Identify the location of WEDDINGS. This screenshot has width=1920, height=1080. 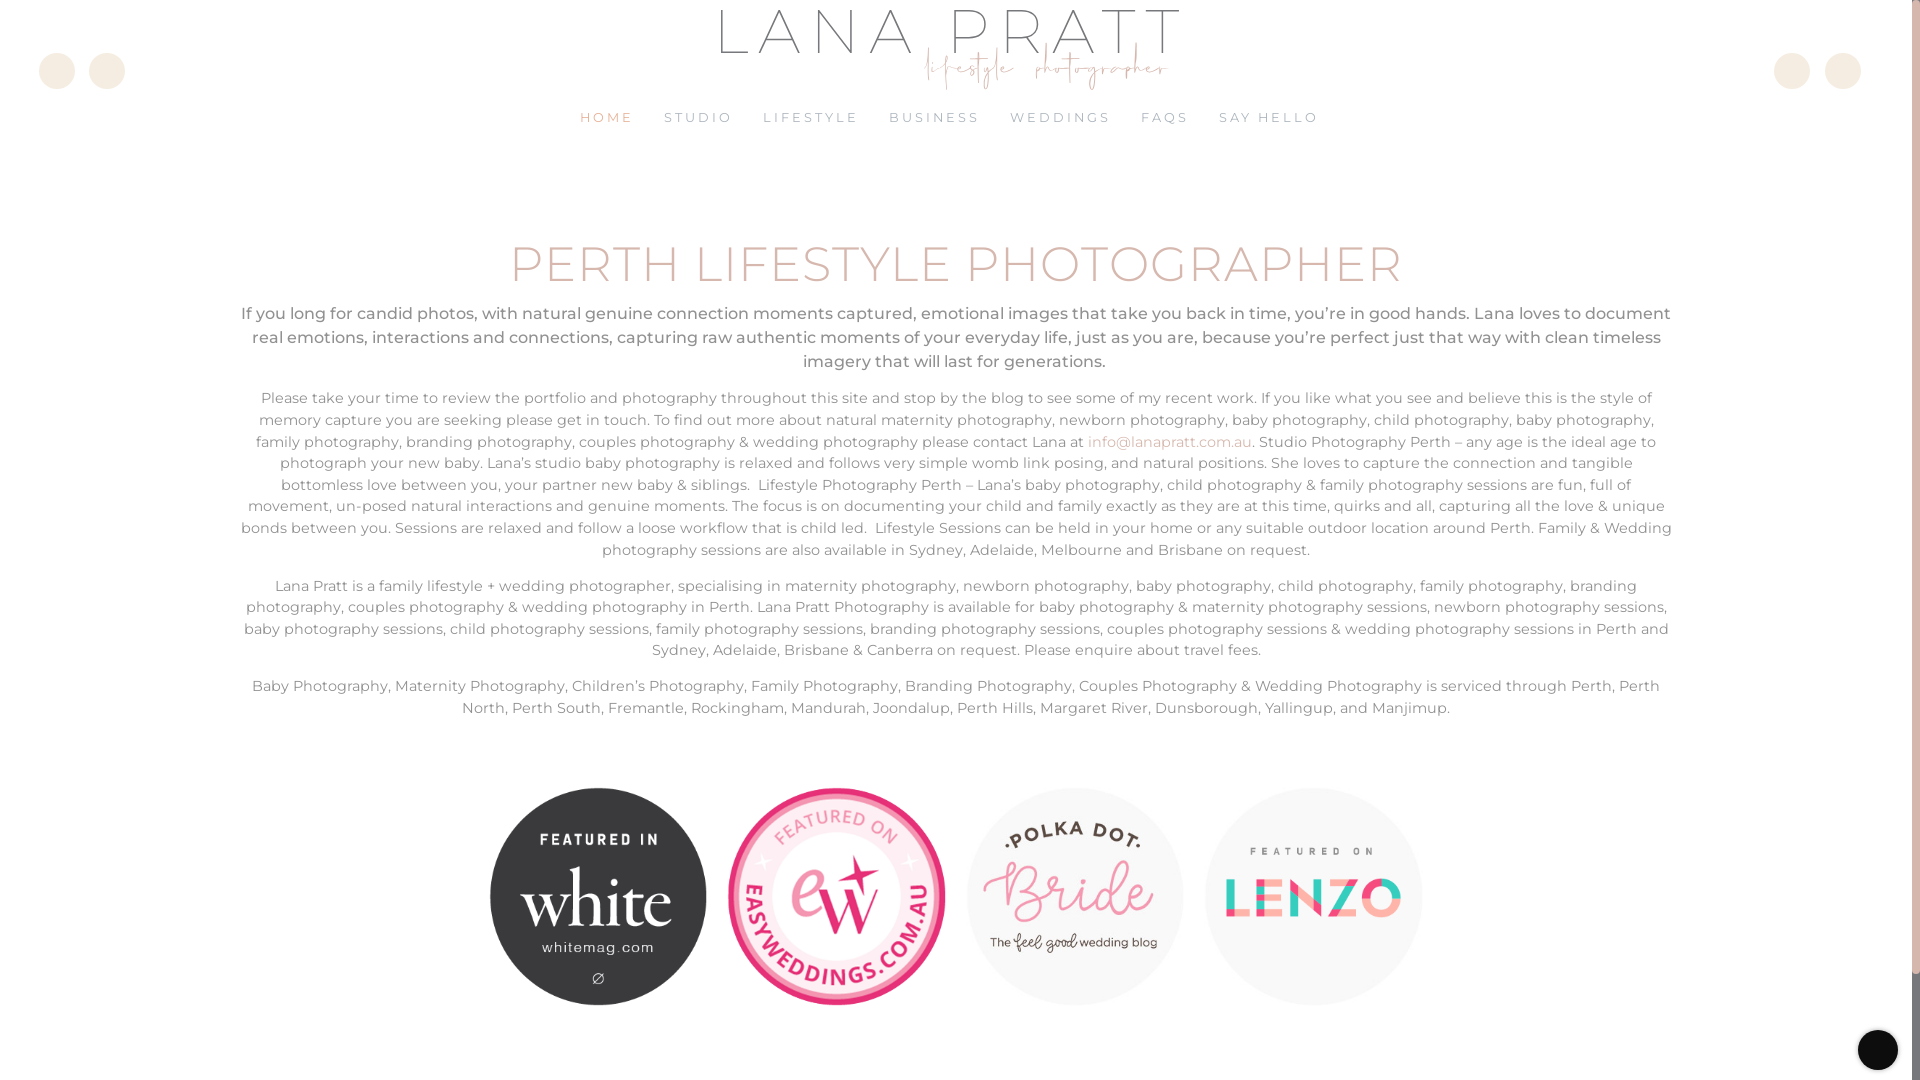
(1060, 118).